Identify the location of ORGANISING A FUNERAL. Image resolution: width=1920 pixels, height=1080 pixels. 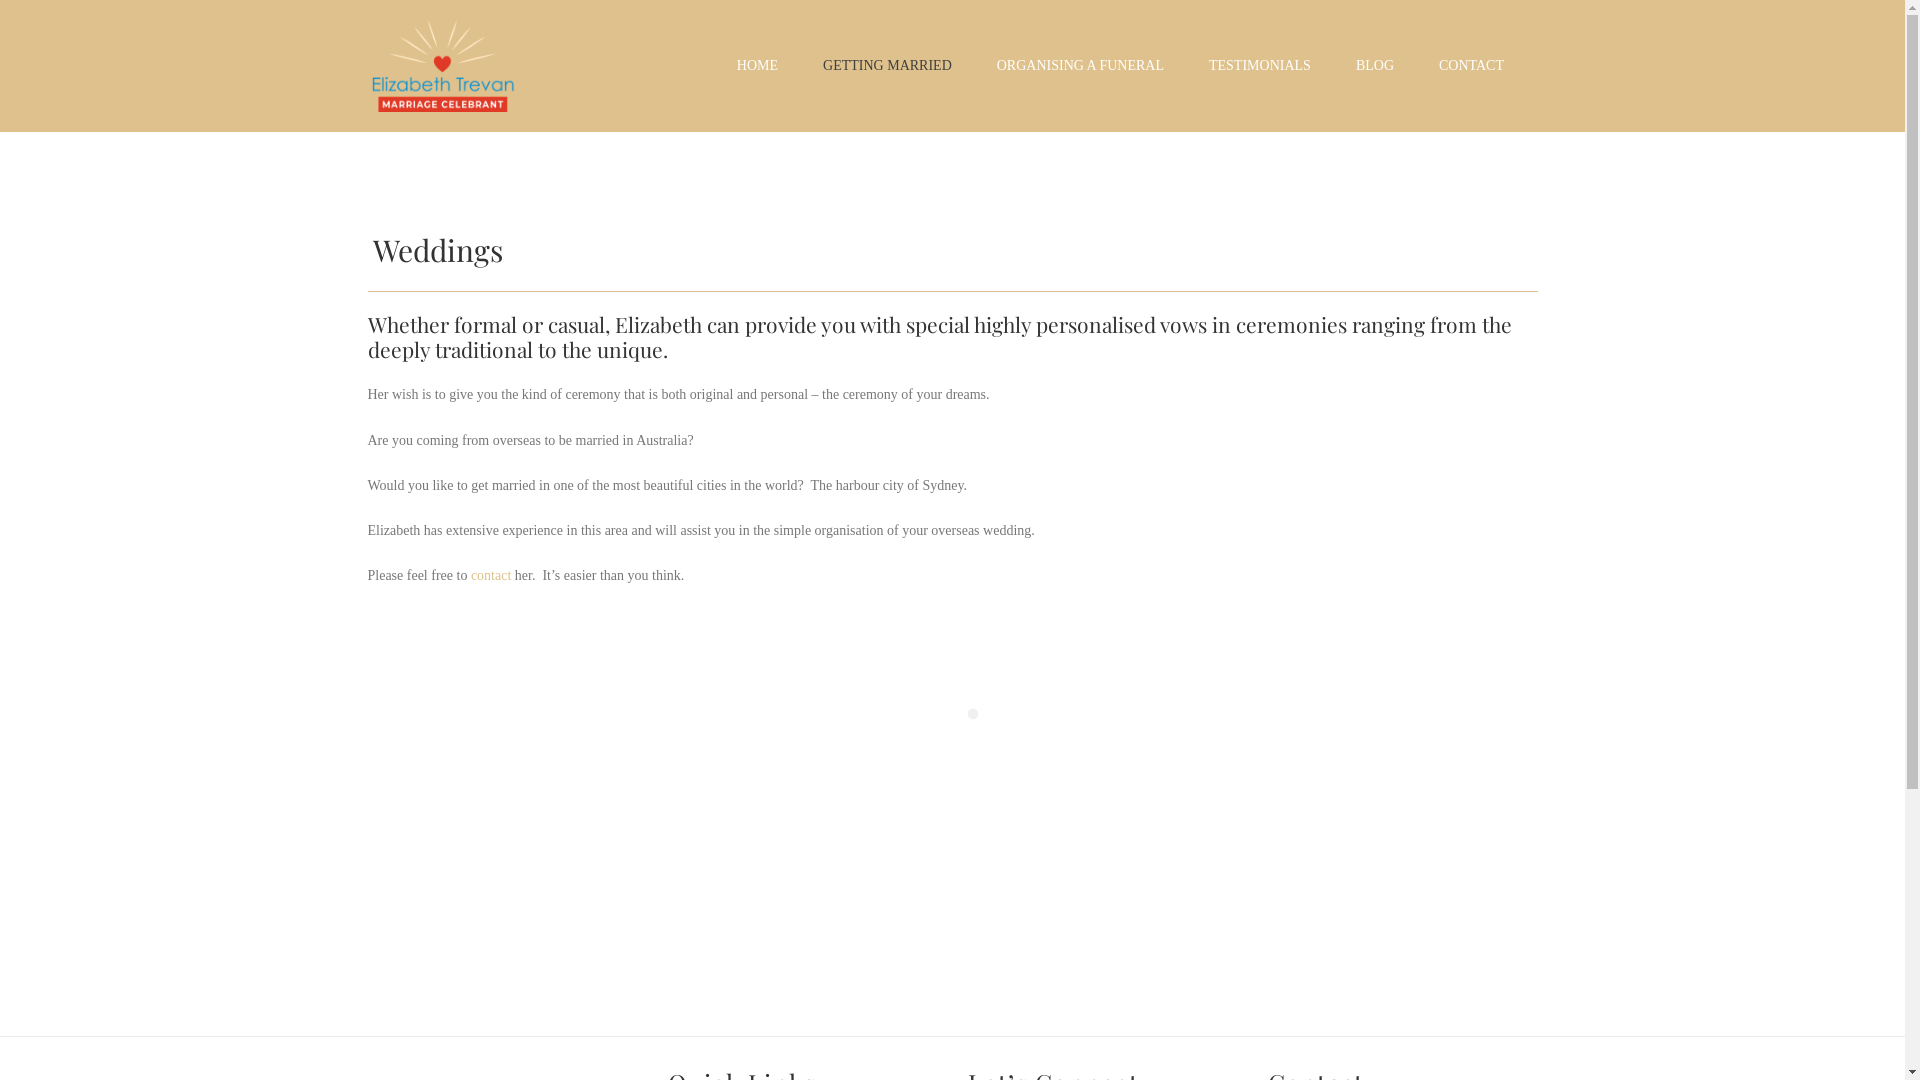
(1080, 66).